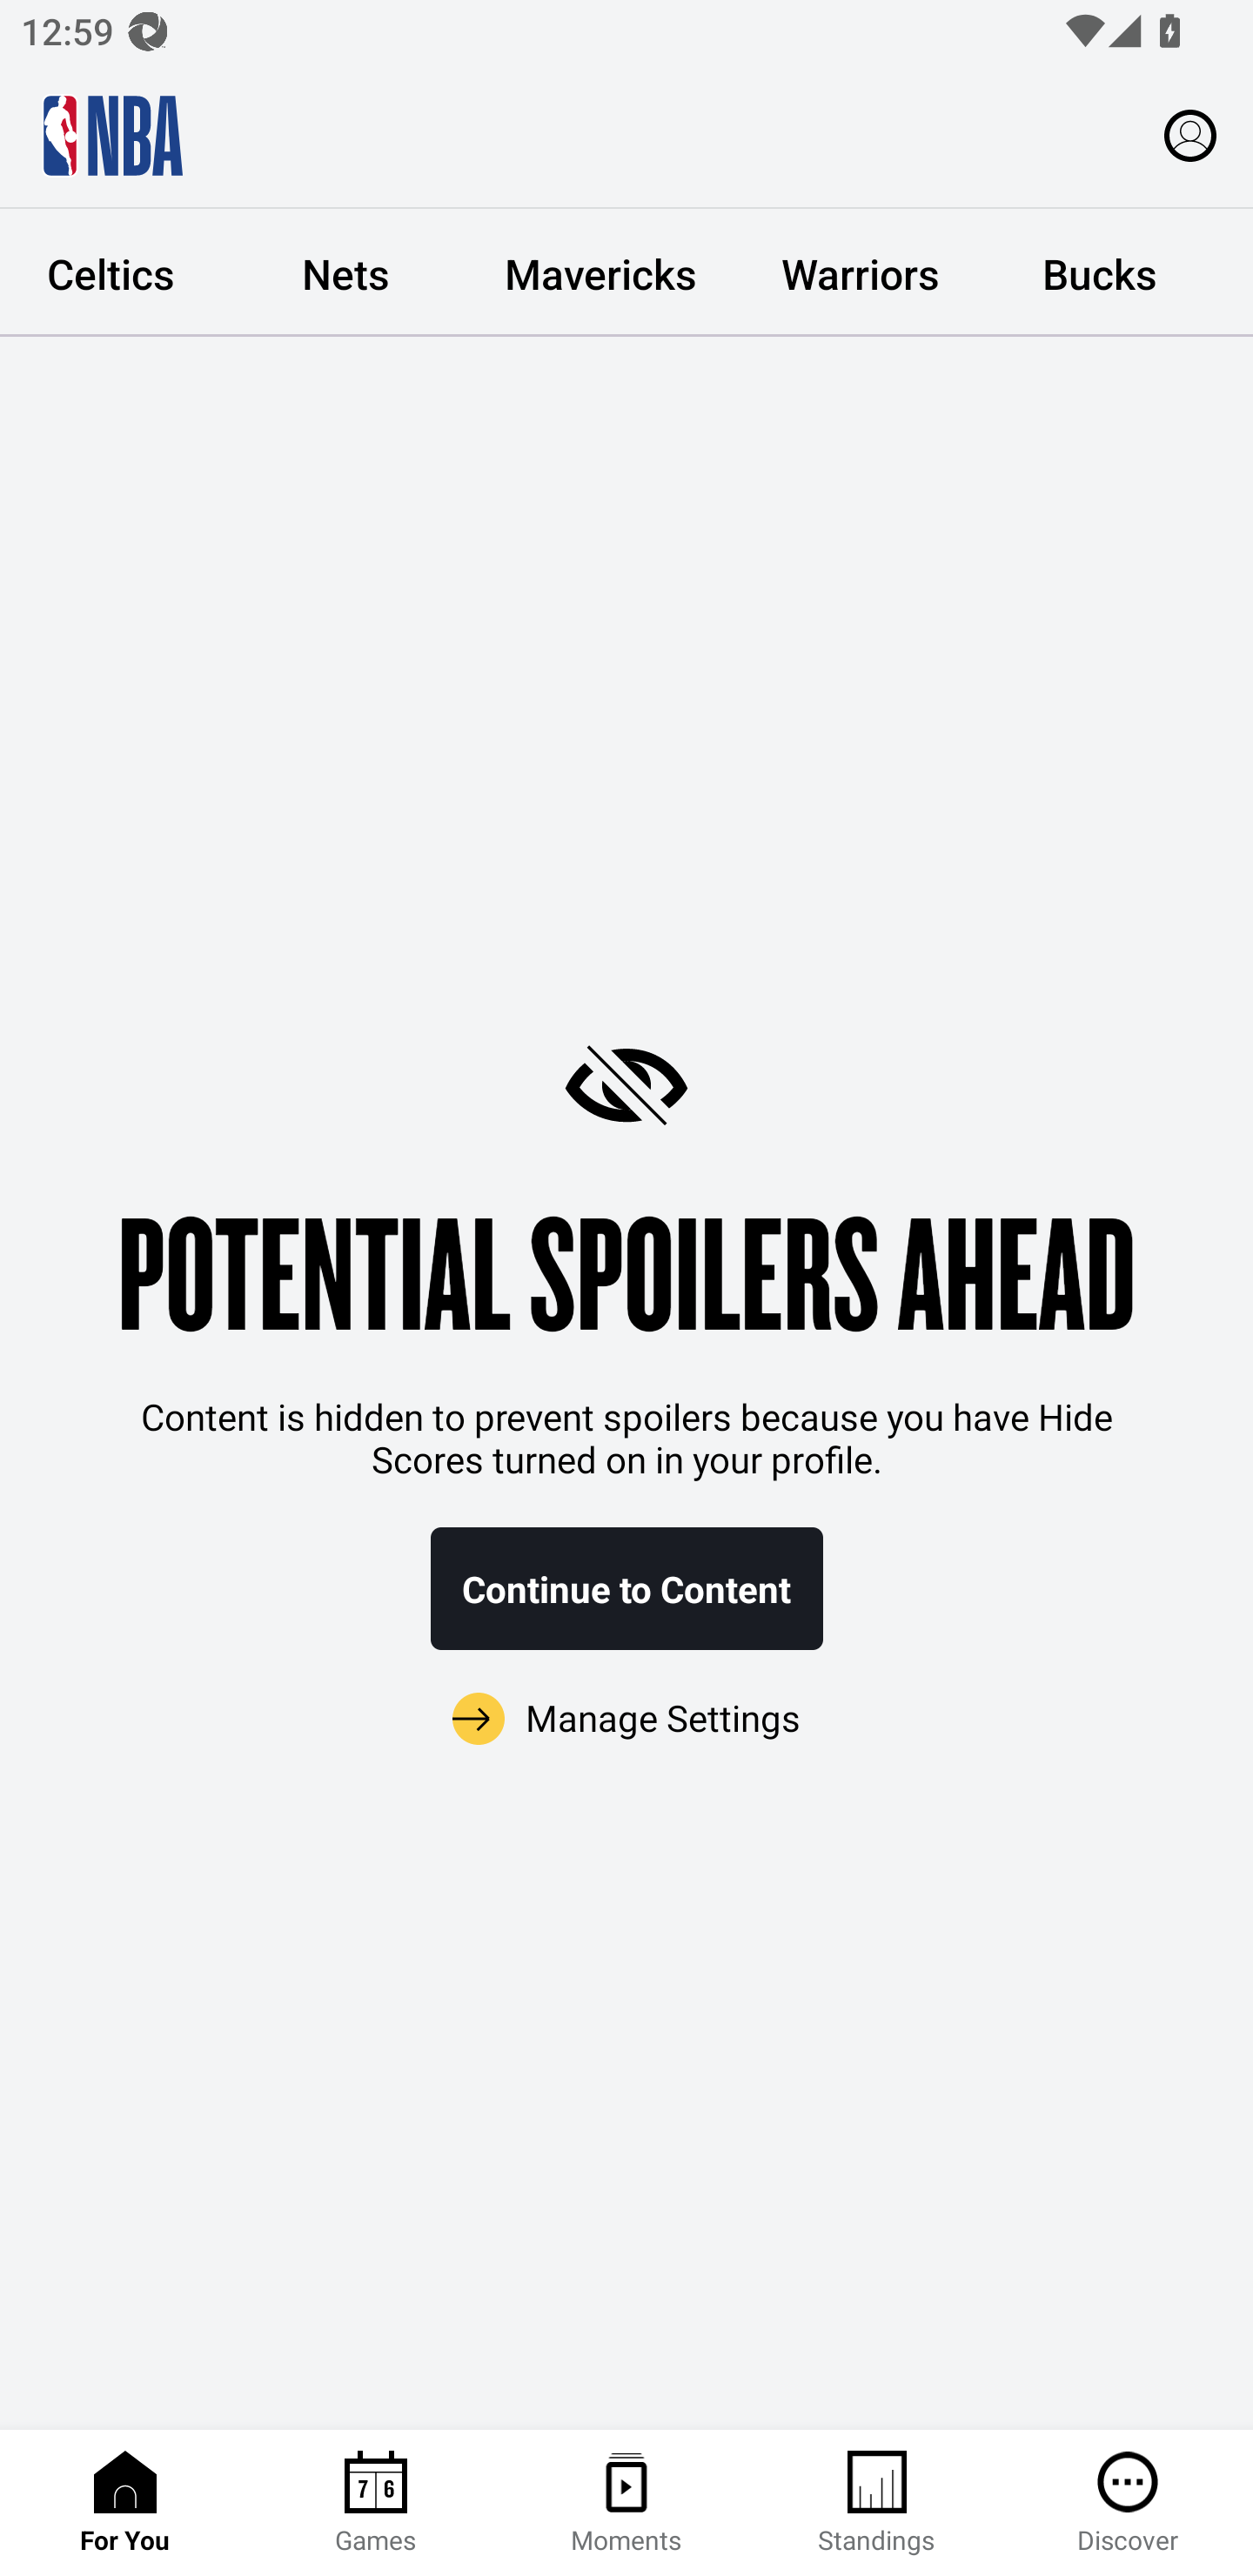 Image resolution: width=1253 pixels, height=2576 pixels. What do you see at coordinates (376, 2503) in the screenshot?
I see `Games` at bounding box center [376, 2503].